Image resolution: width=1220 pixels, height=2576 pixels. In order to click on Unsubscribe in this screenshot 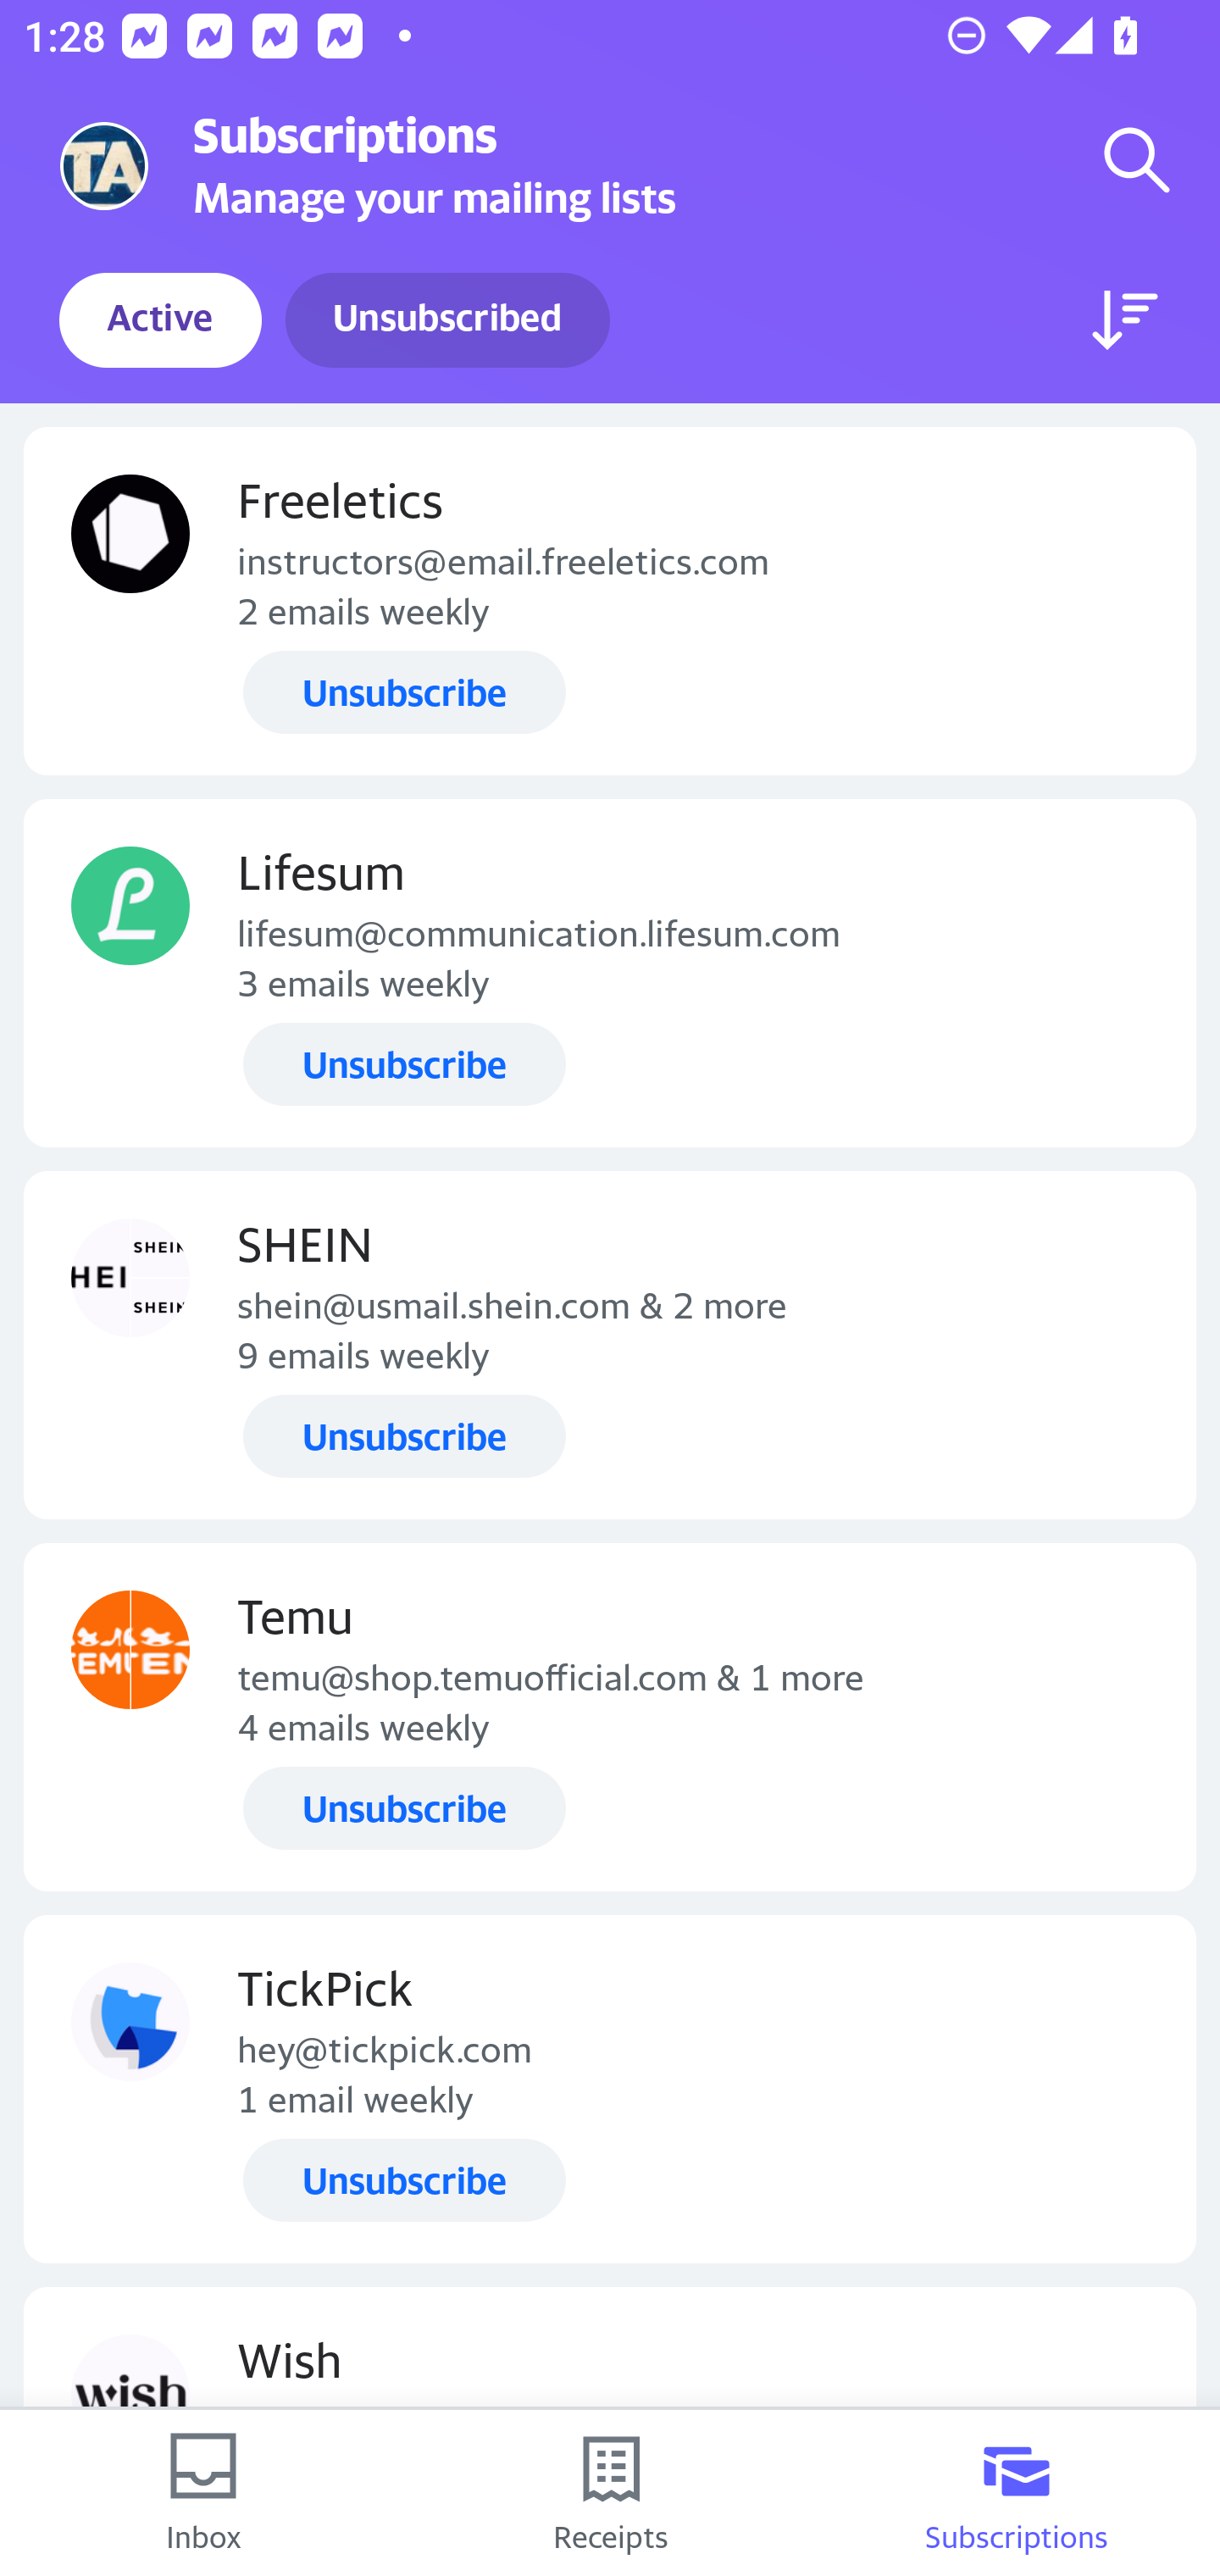, I will do `click(404, 1808)`.